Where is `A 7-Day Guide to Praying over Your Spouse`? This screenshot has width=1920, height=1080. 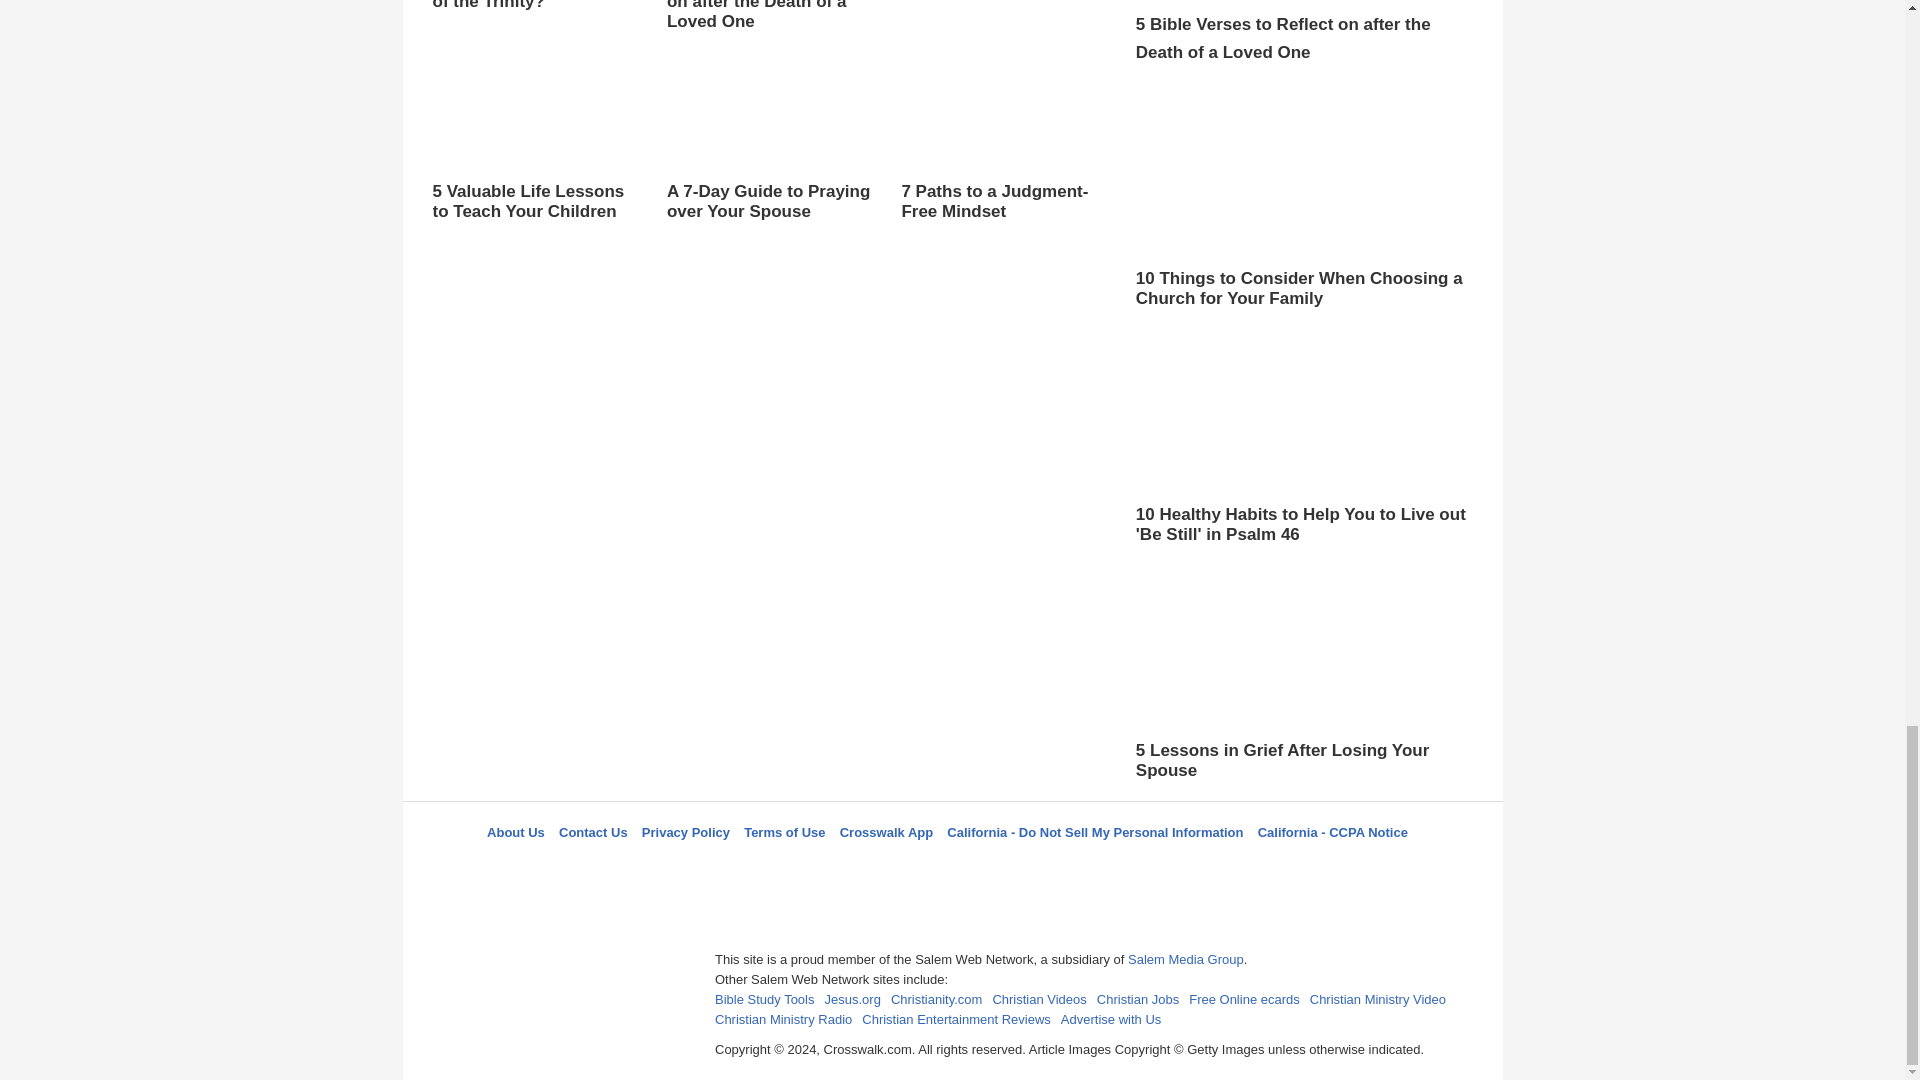
A 7-Day Guide to Praying over Your Spouse is located at coordinates (768, 165).